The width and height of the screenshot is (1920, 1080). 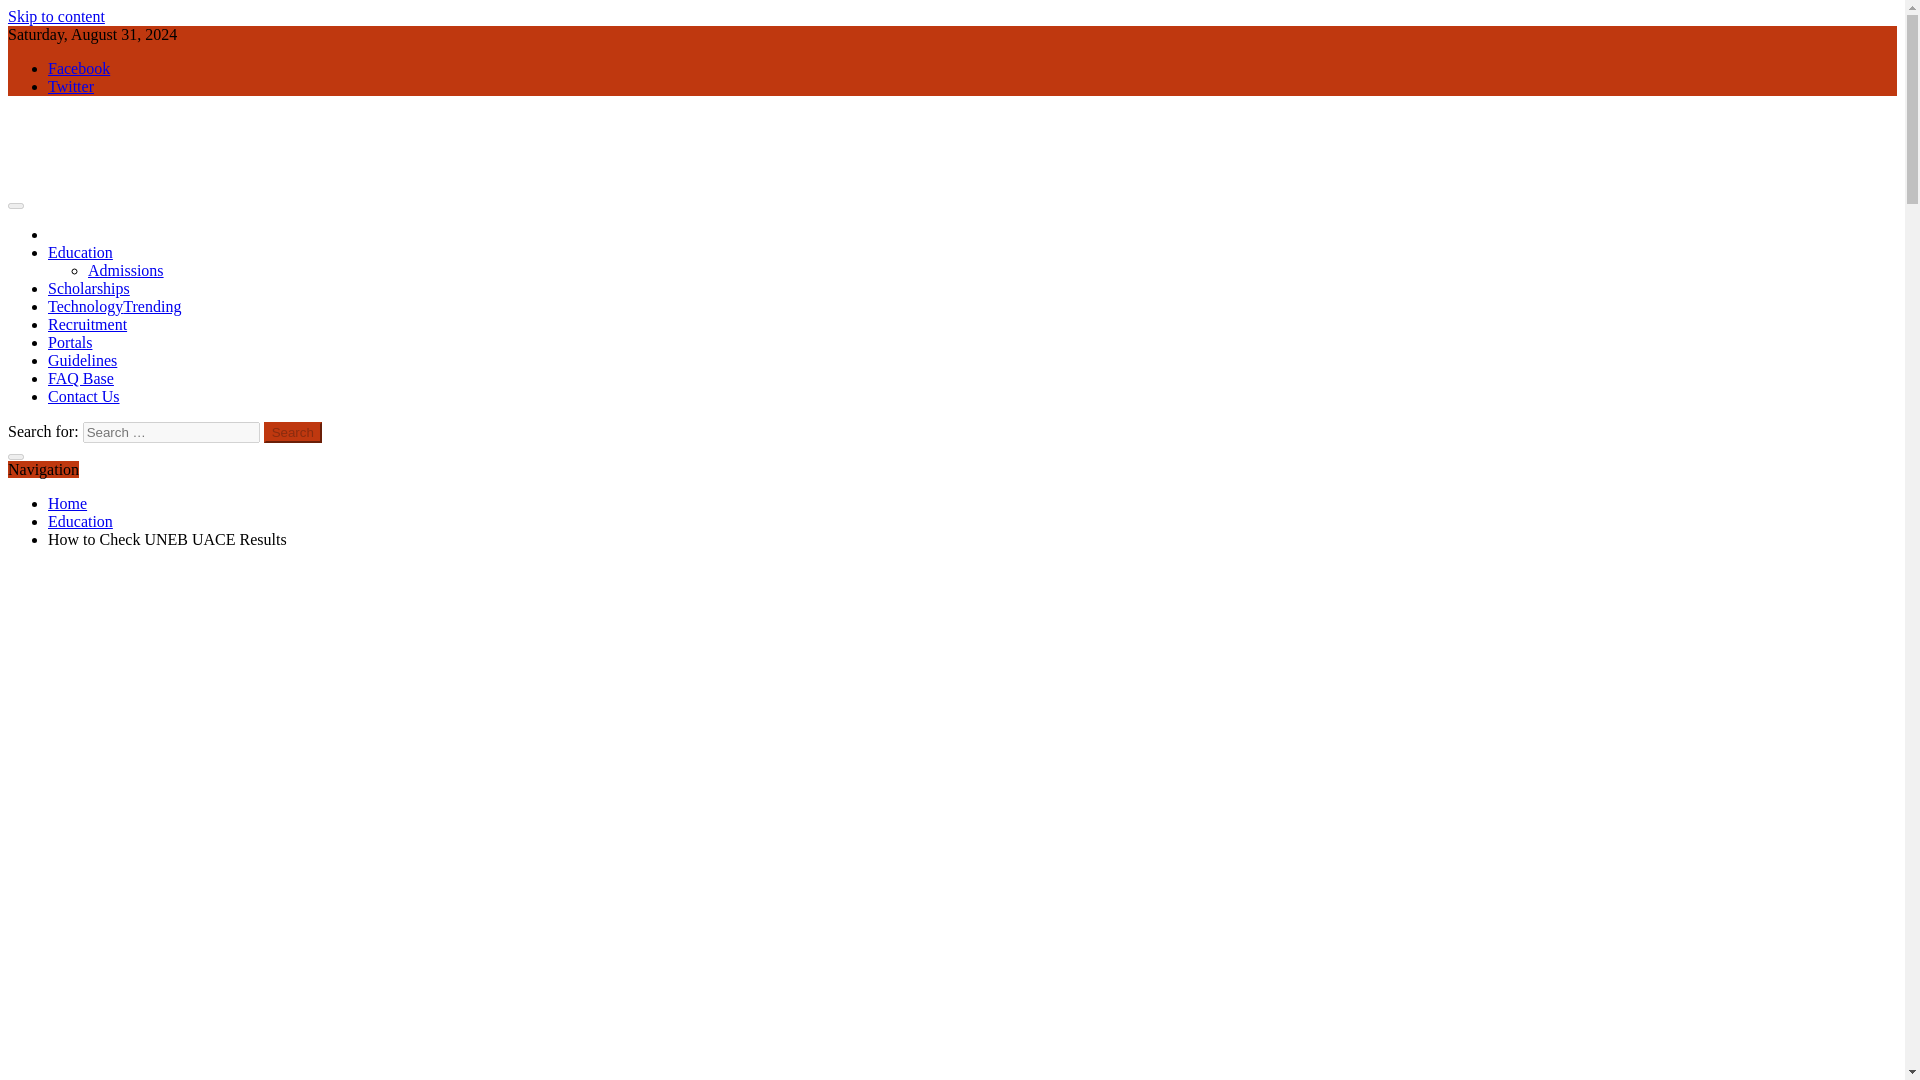 What do you see at coordinates (87, 324) in the screenshot?
I see `Recruitment` at bounding box center [87, 324].